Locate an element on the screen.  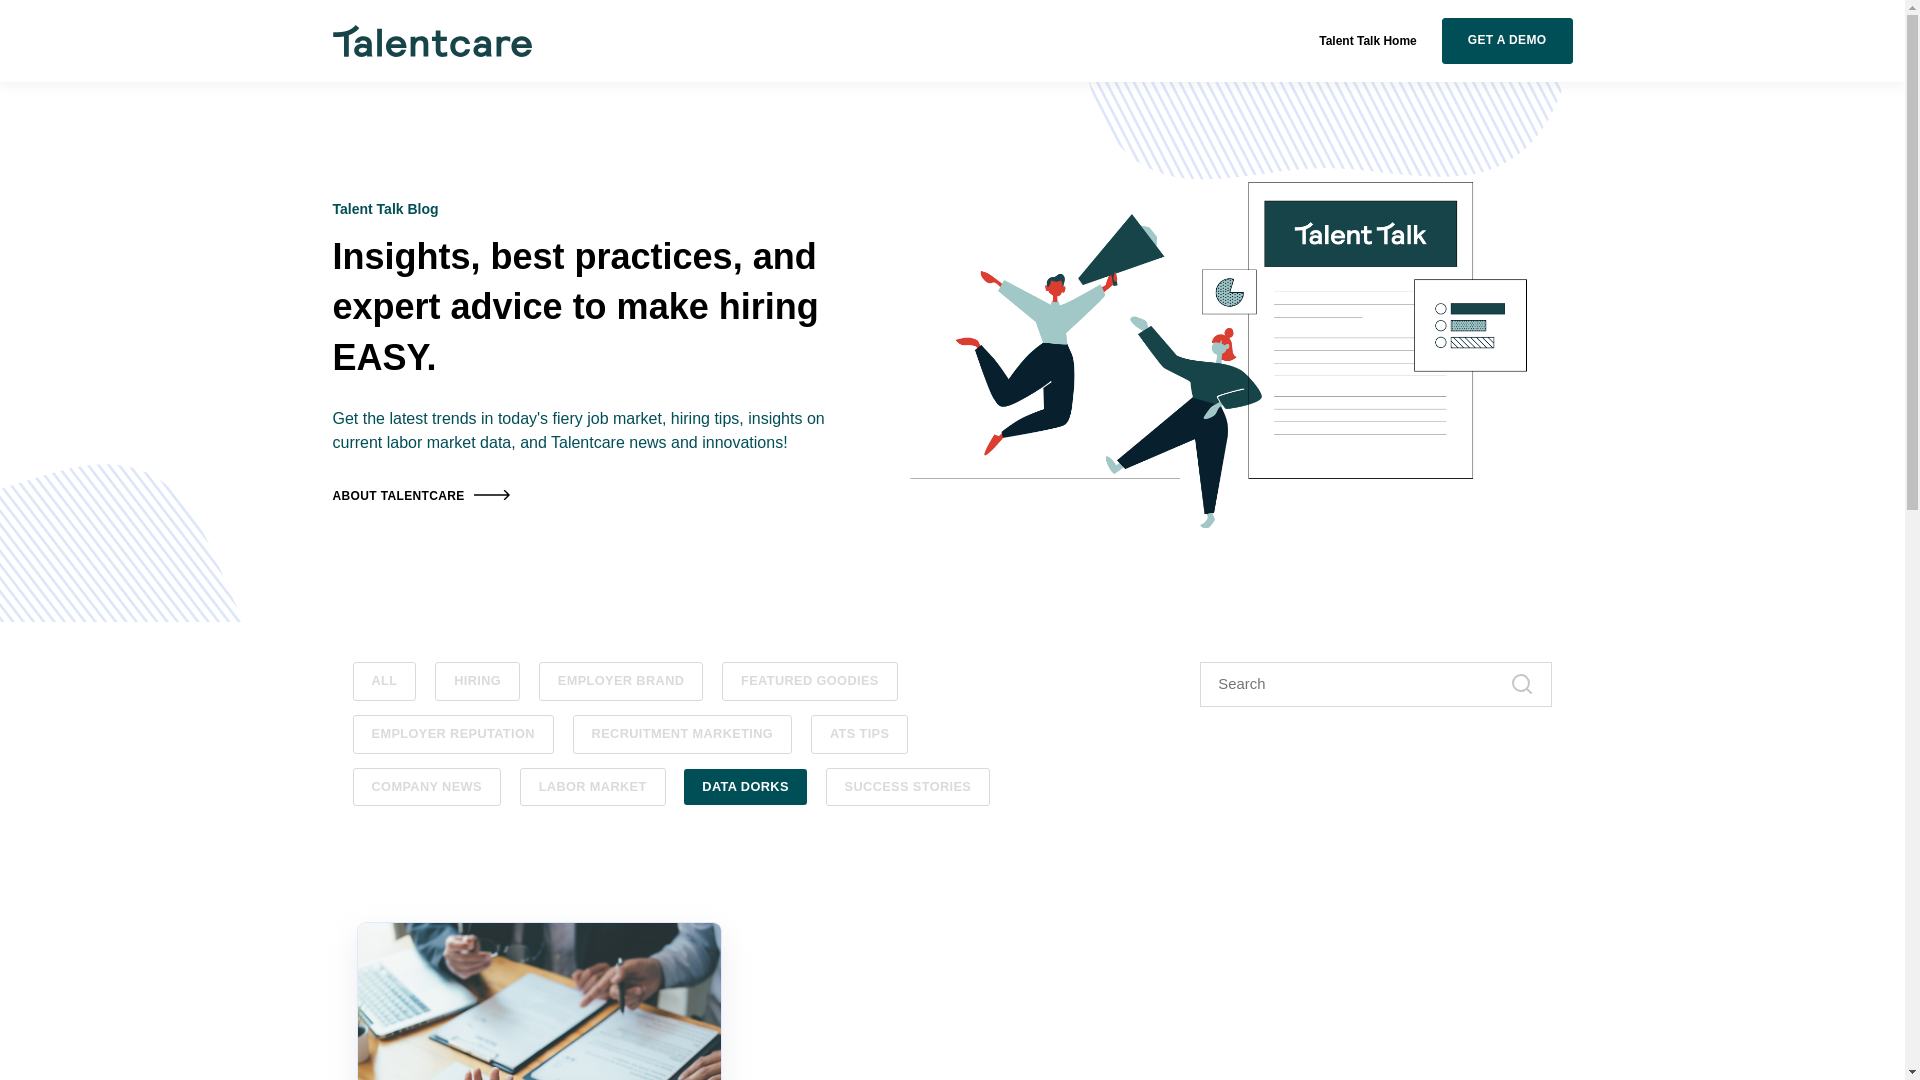
EMPLOYER BRAND is located at coordinates (622, 681).